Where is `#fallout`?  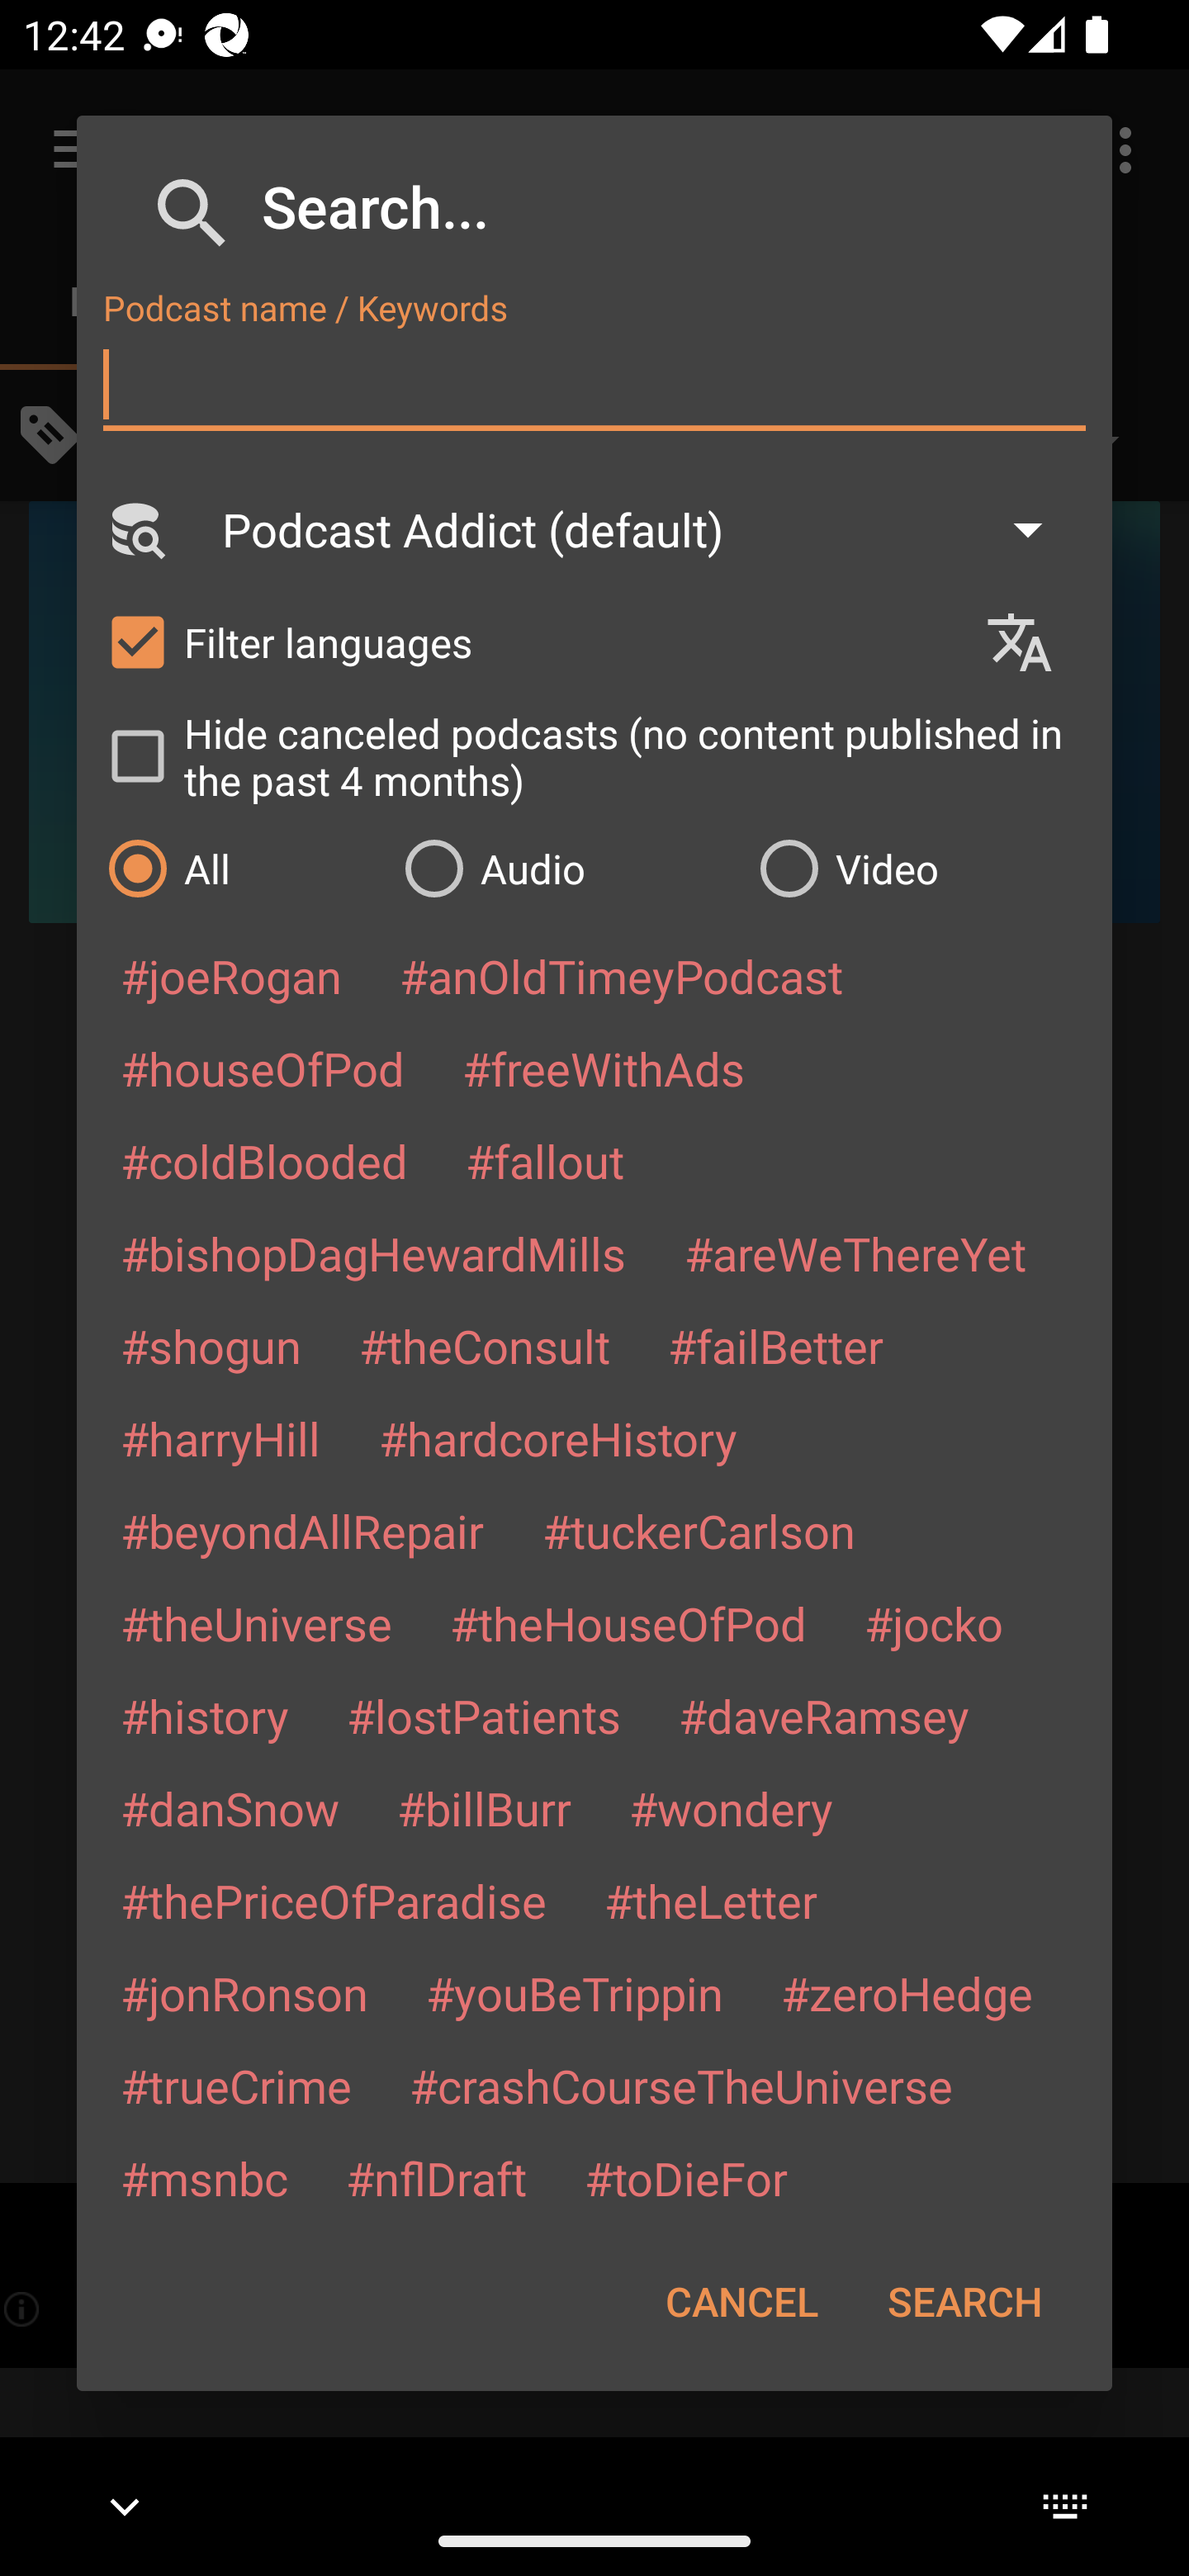
#fallout is located at coordinates (545, 1160).